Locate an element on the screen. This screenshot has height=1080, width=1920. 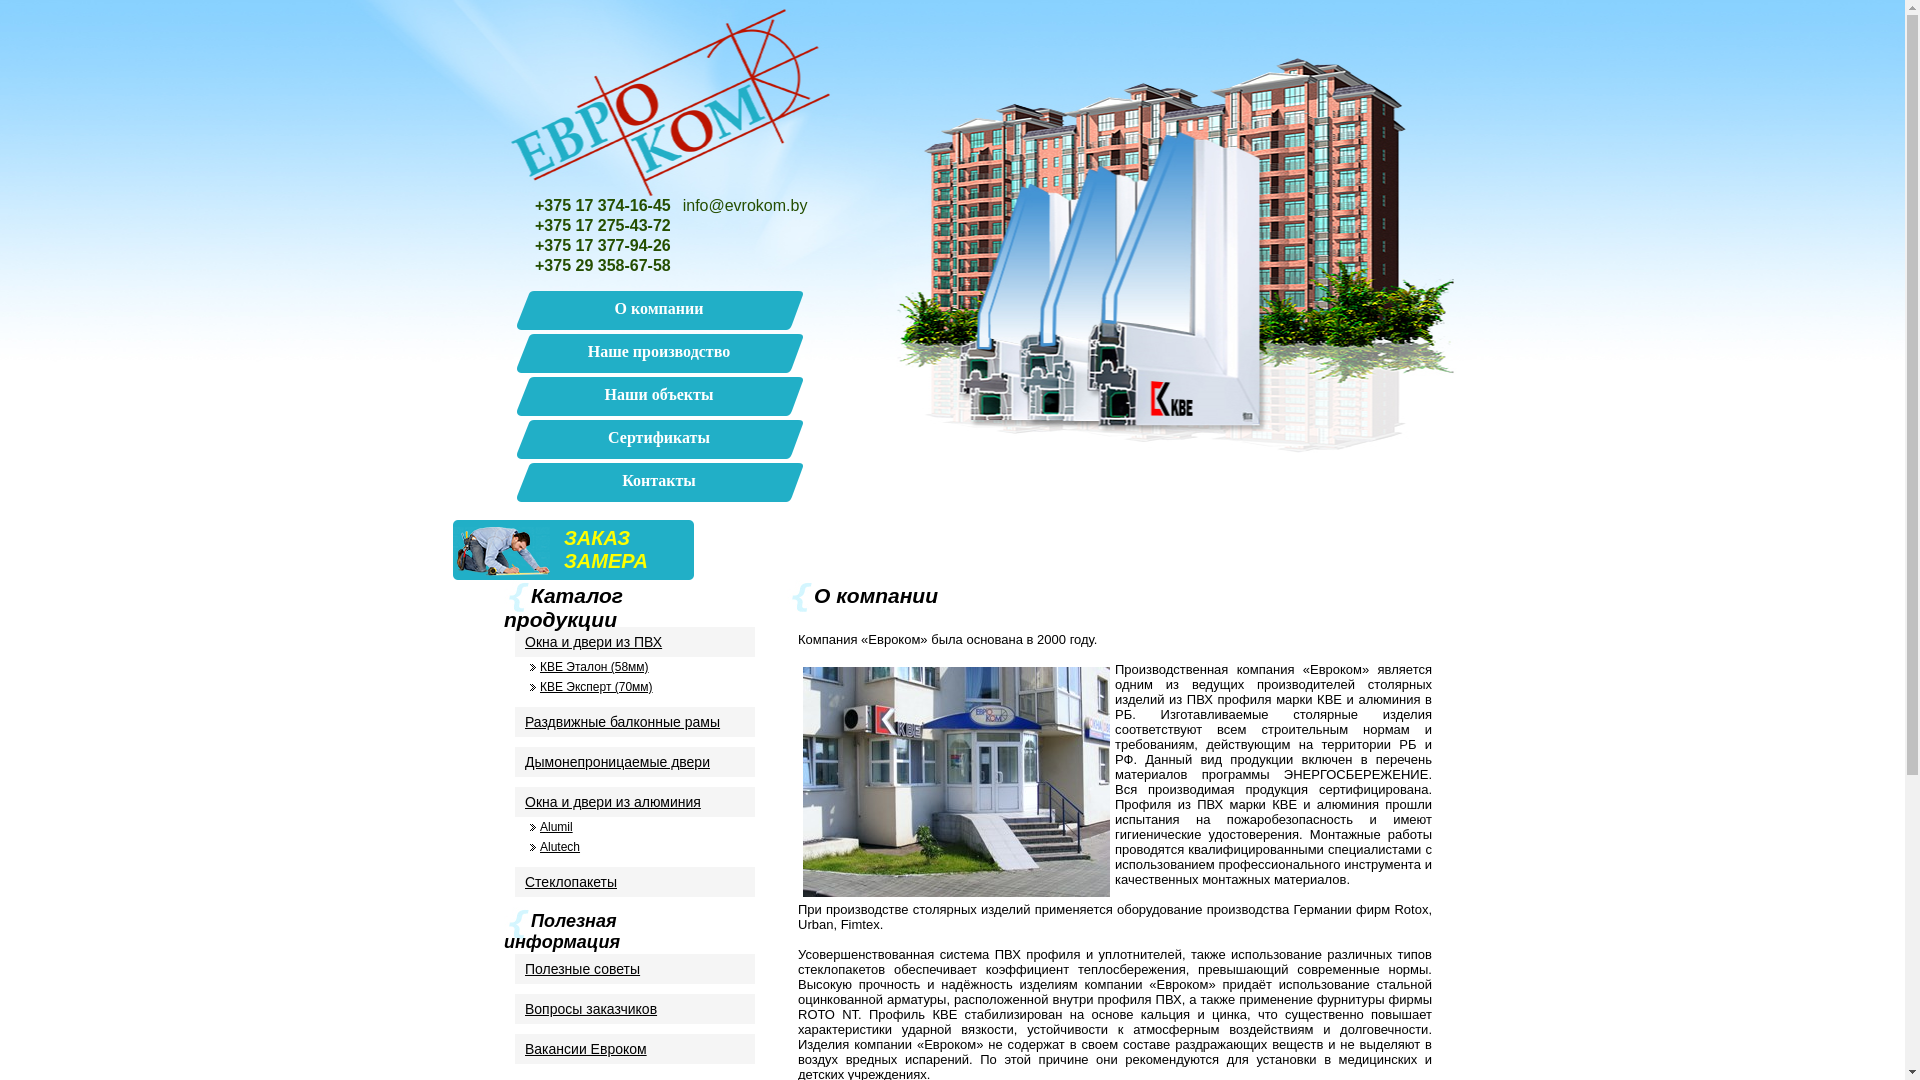
Alumil is located at coordinates (635, 827).